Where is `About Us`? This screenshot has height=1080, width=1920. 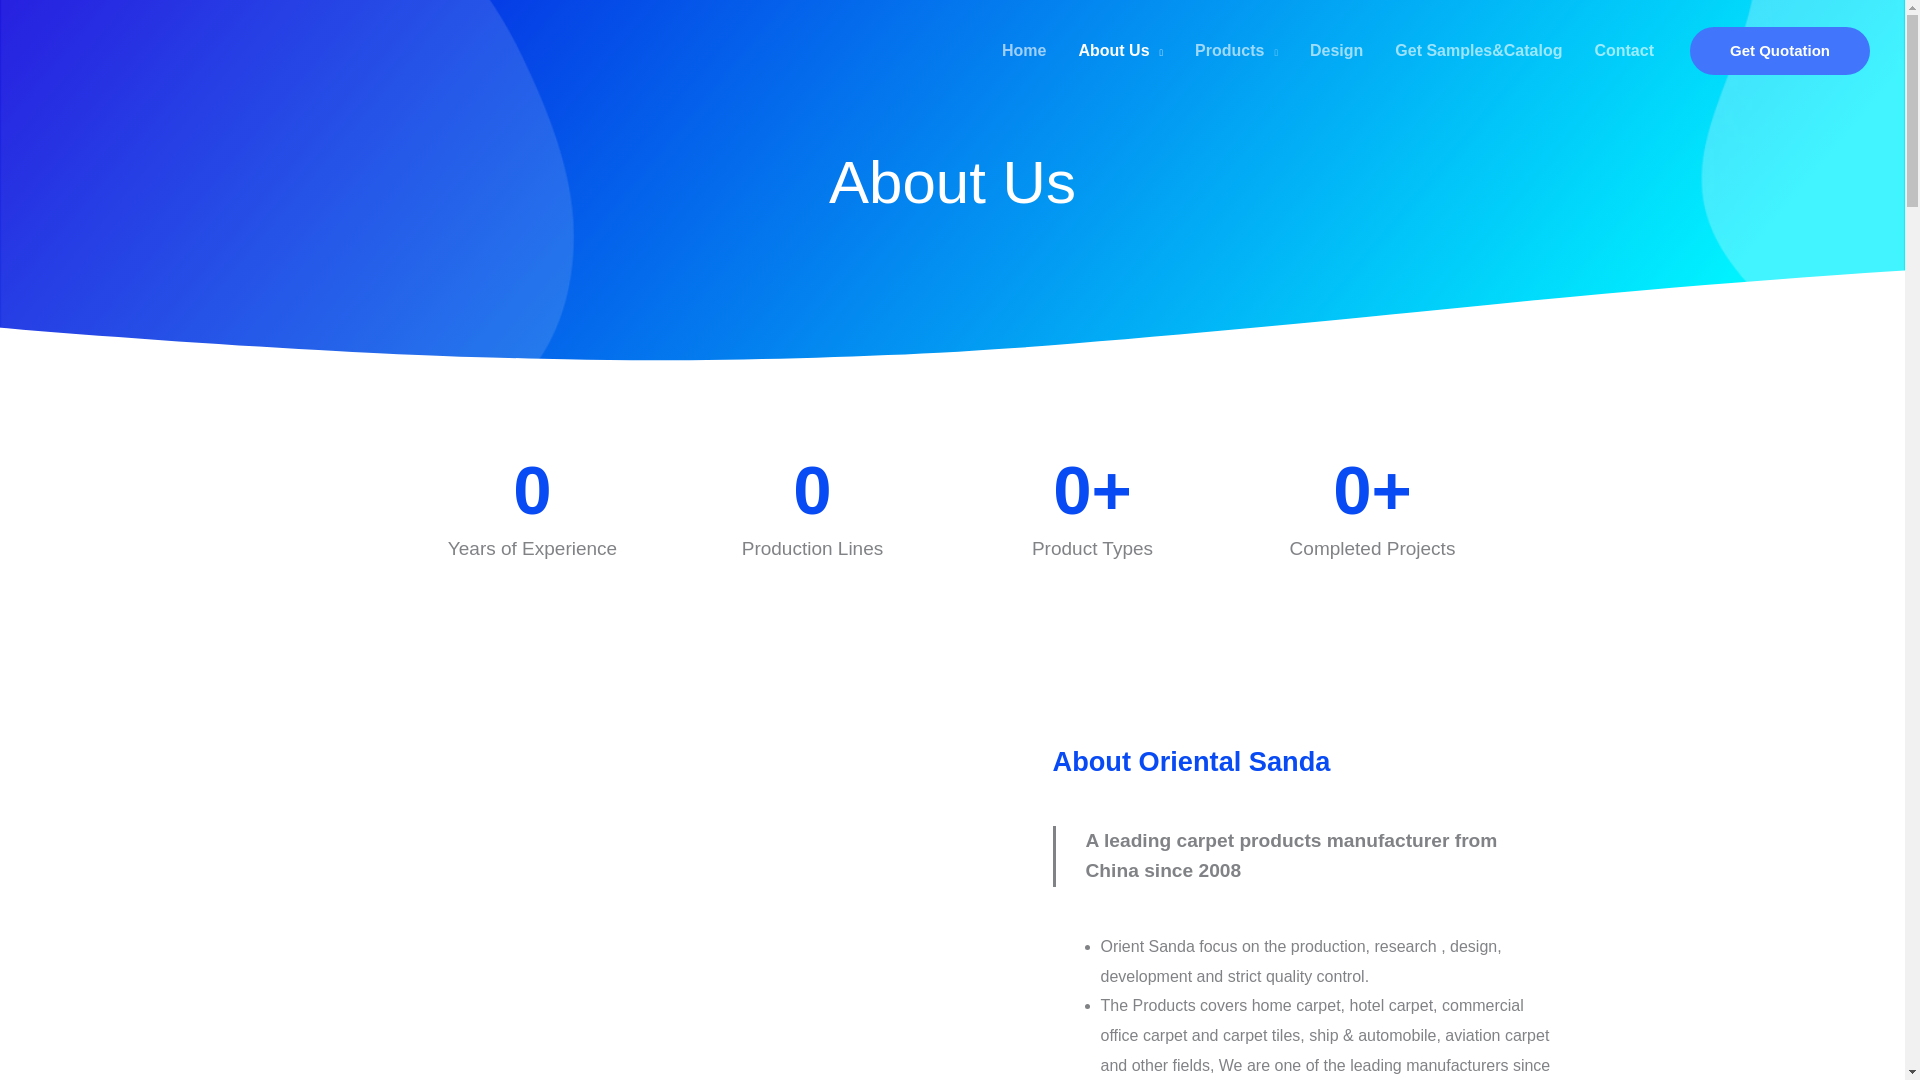
About Us is located at coordinates (1120, 51).